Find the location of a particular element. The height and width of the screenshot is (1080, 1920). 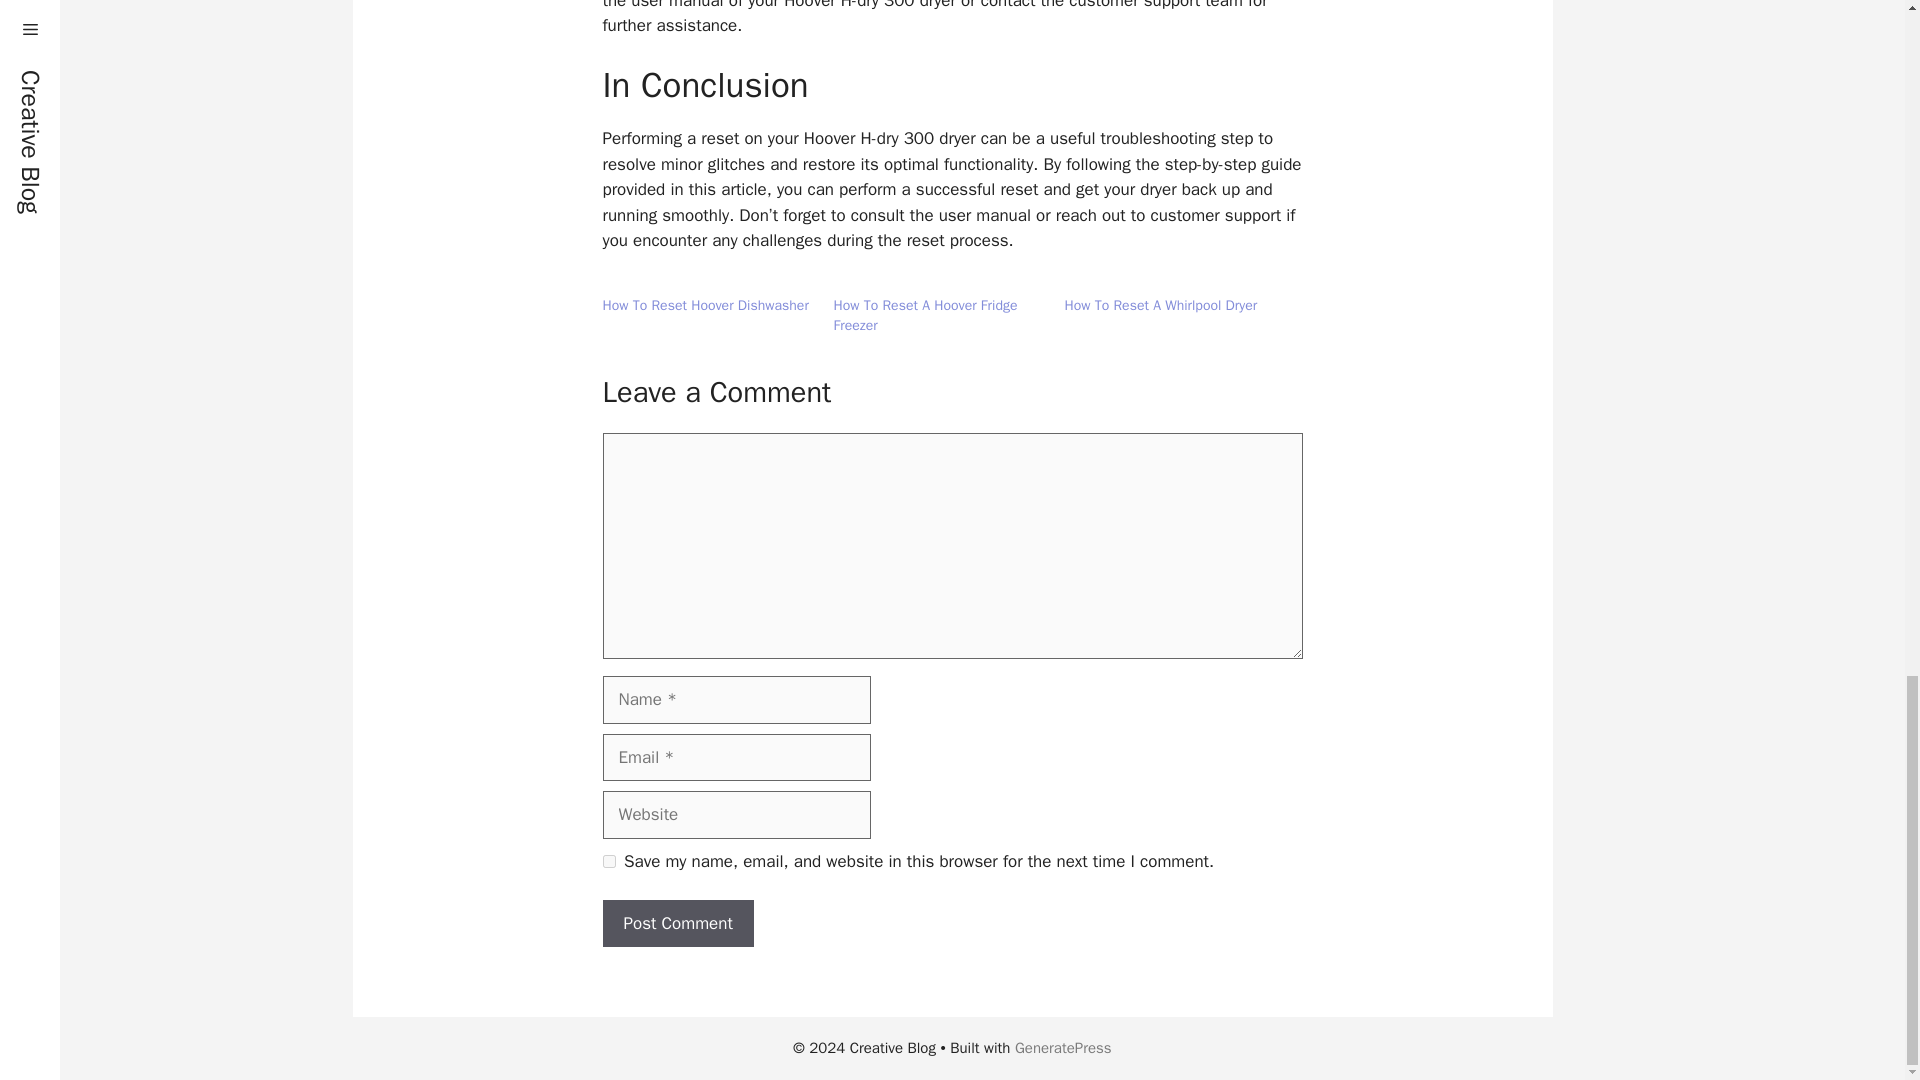

How To Reset A Hoover Fridge Freezer is located at coordinates (925, 315).